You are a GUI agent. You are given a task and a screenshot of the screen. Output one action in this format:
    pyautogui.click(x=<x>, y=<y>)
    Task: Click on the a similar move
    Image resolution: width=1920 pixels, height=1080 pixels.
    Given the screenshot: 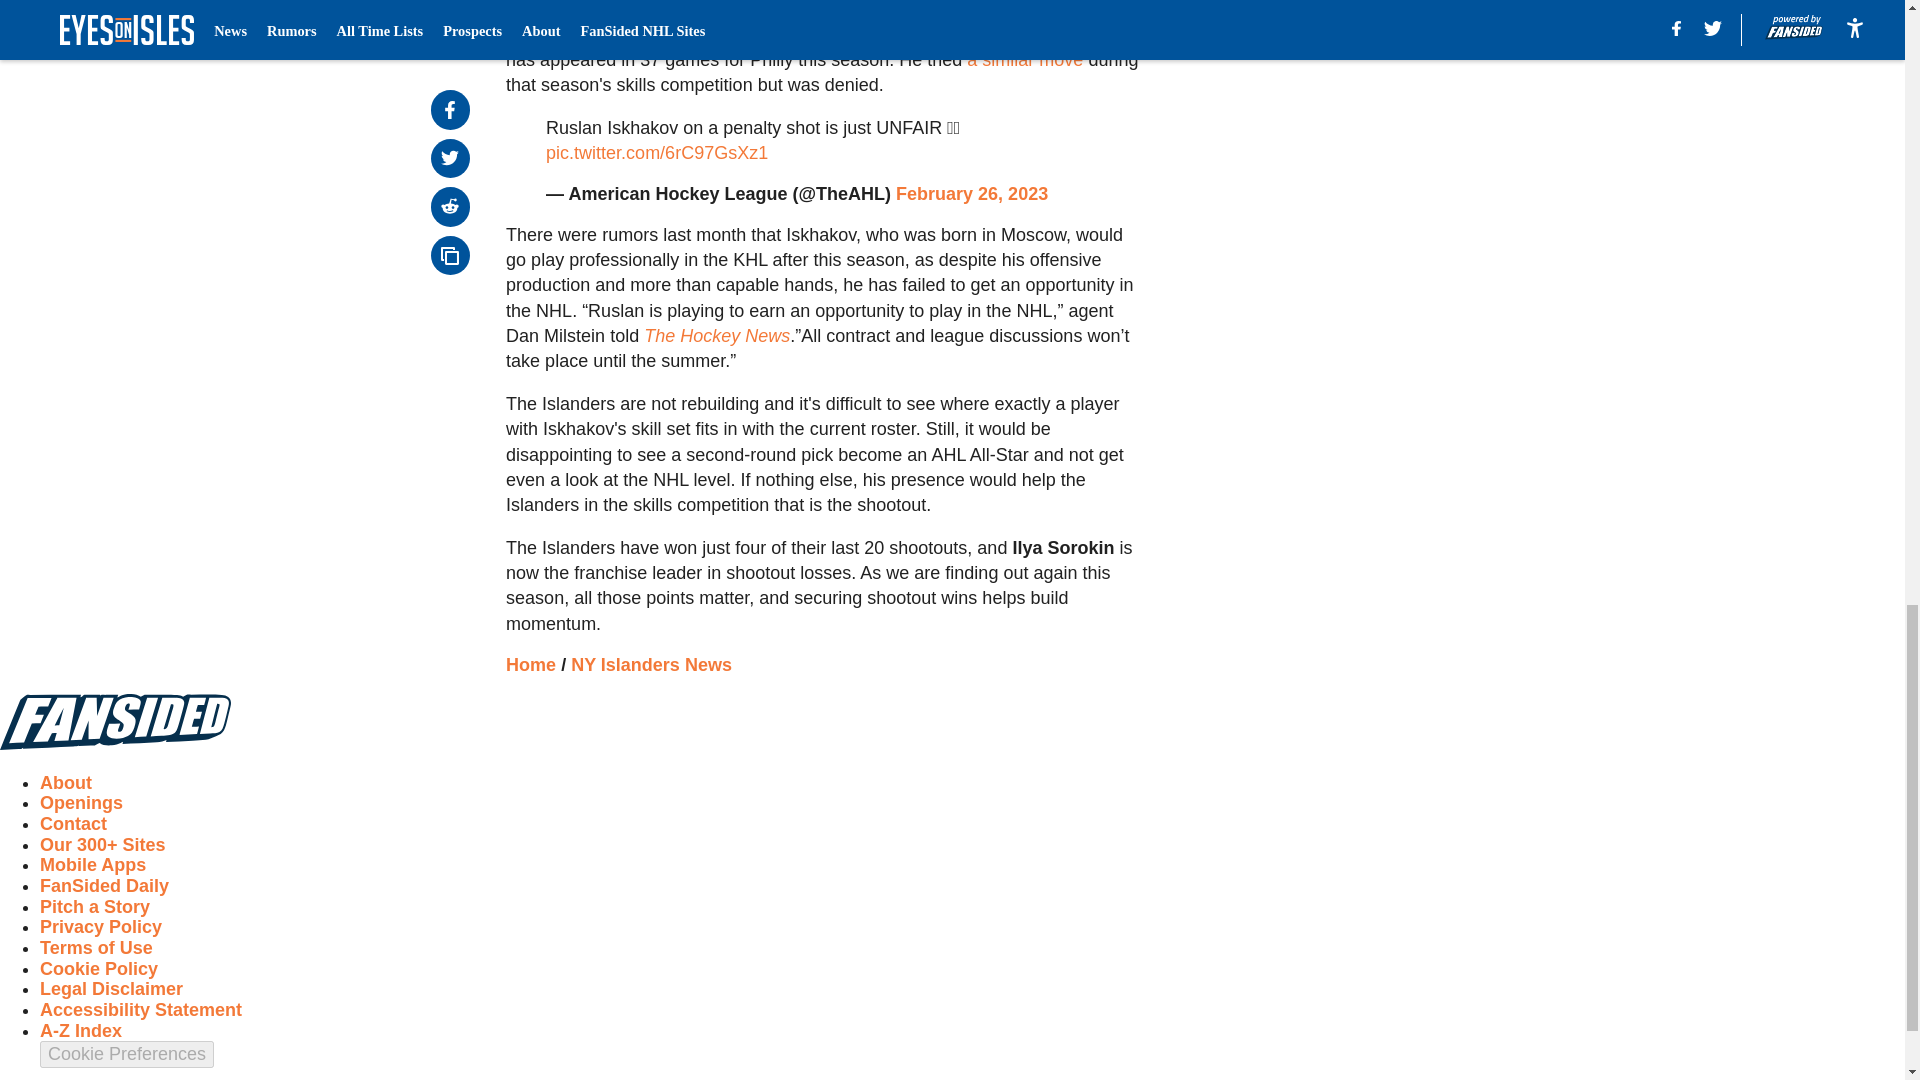 What is the action you would take?
    pyautogui.click(x=1024, y=60)
    